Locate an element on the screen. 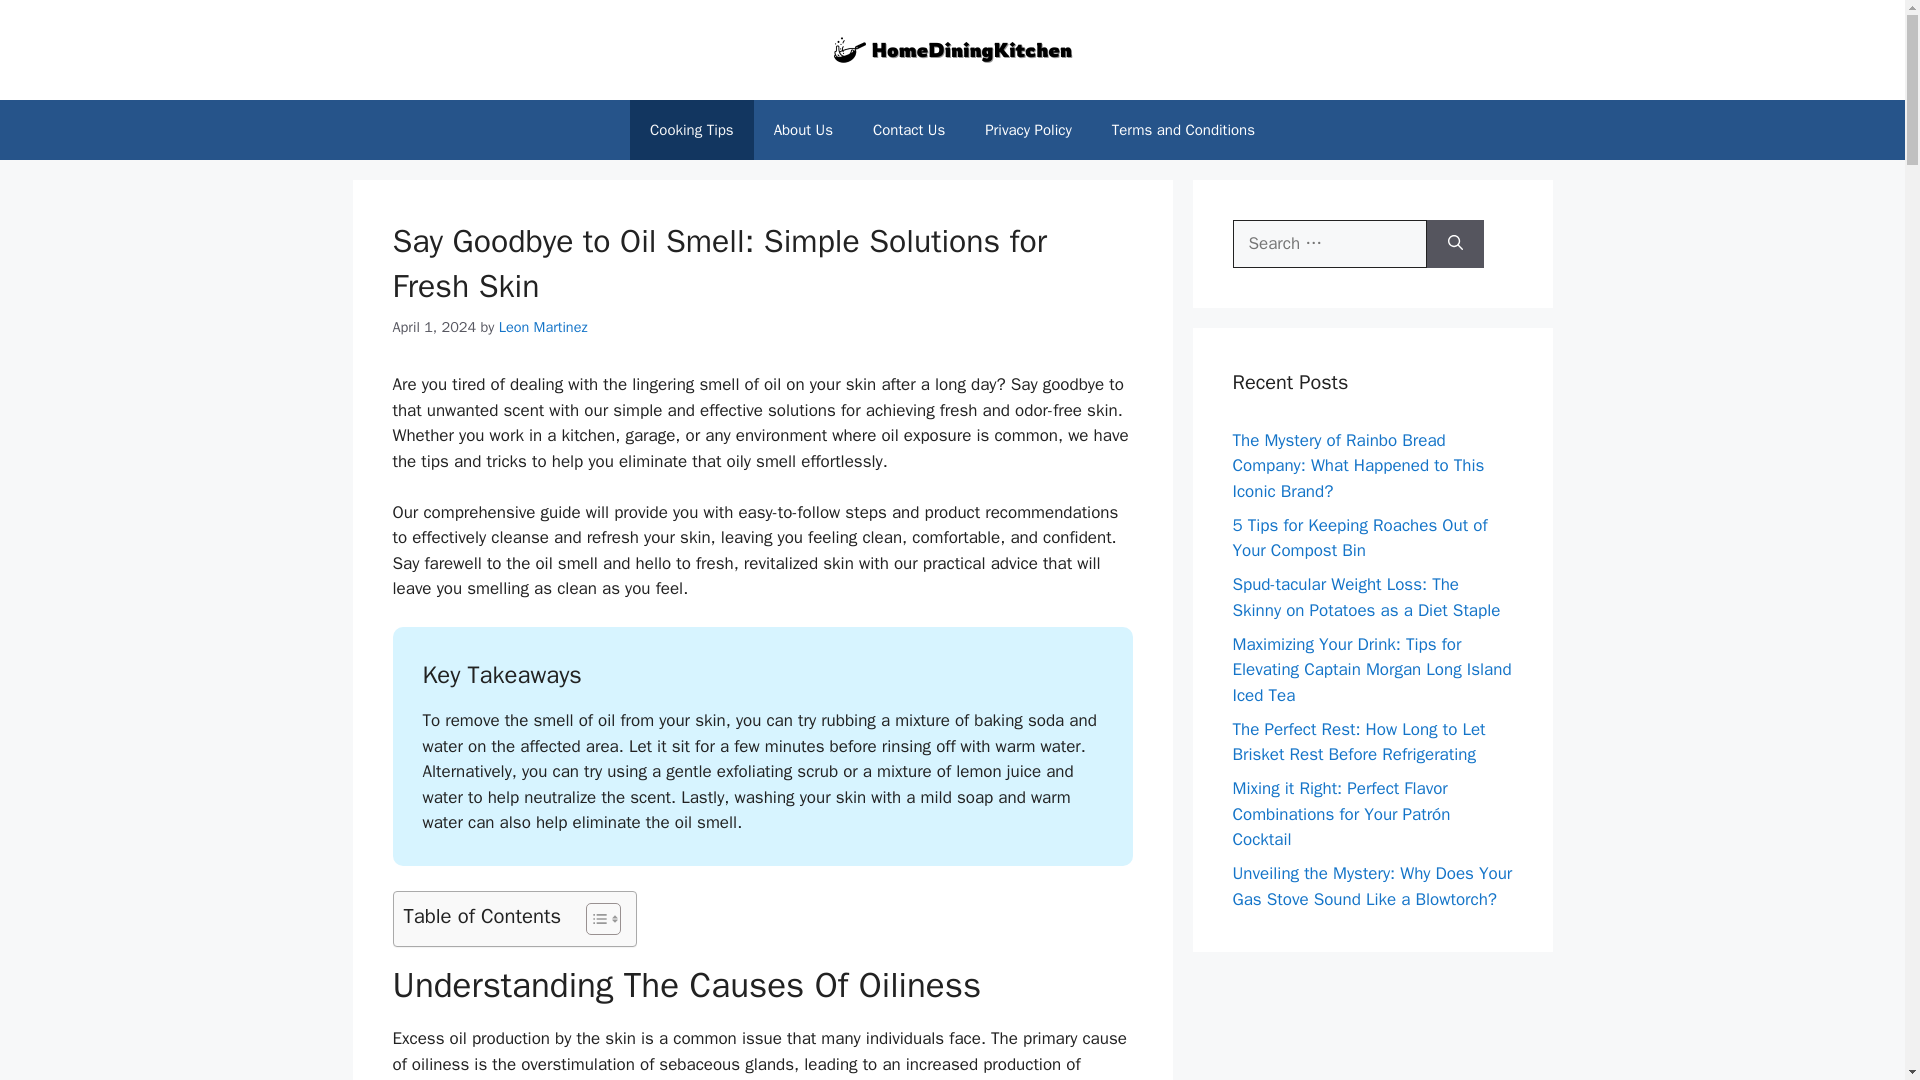 The width and height of the screenshot is (1920, 1080). About Us is located at coordinates (803, 130).